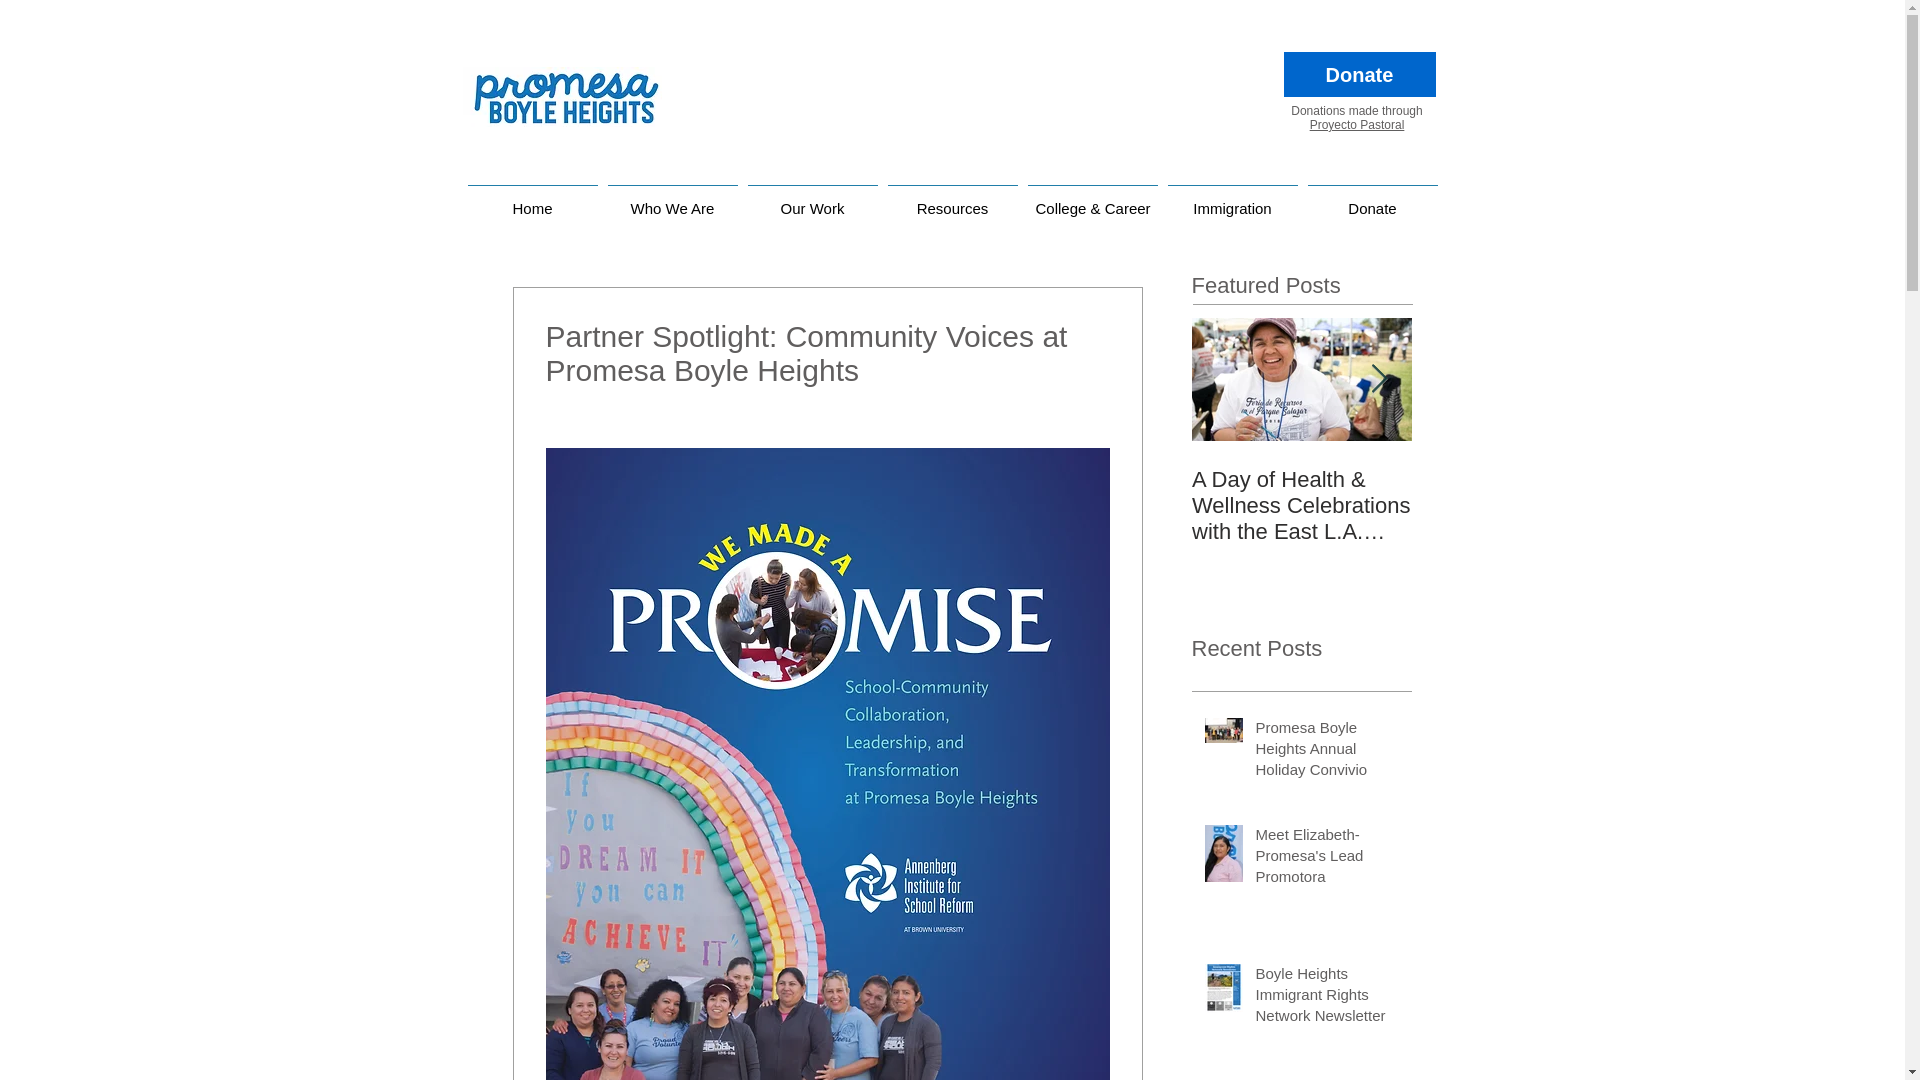  What do you see at coordinates (1357, 124) in the screenshot?
I see `Proyecto Pastoral` at bounding box center [1357, 124].